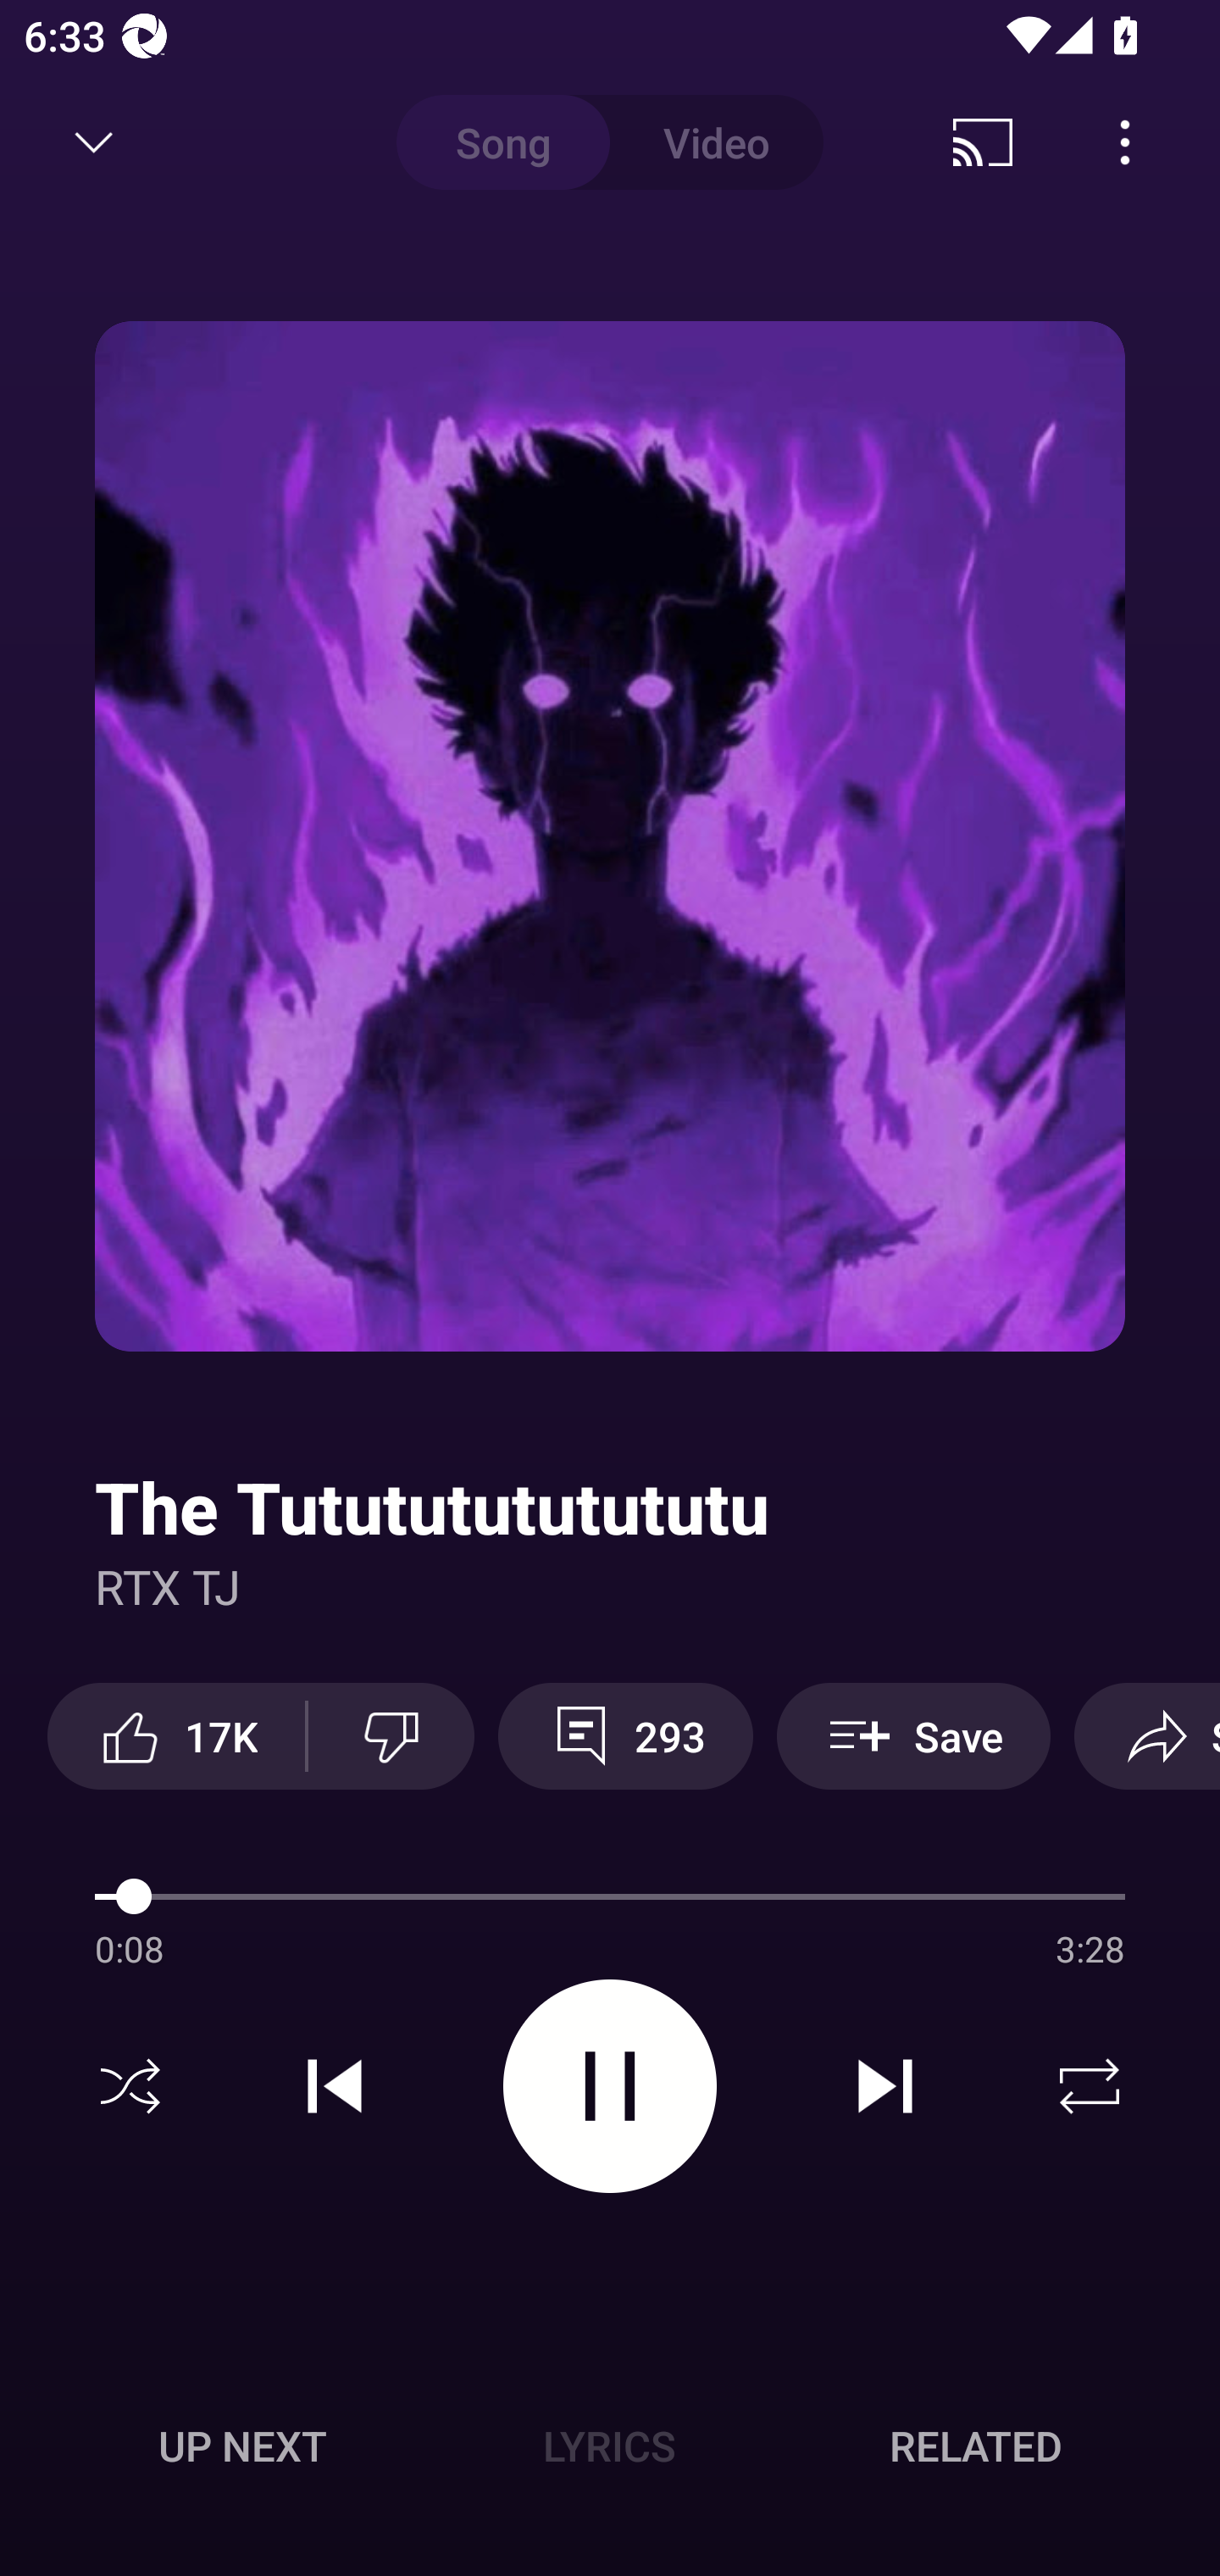 The width and height of the screenshot is (1220, 2576). What do you see at coordinates (1090, 2086) in the screenshot?
I see `Repeat off` at bounding box center [1090, 2086].